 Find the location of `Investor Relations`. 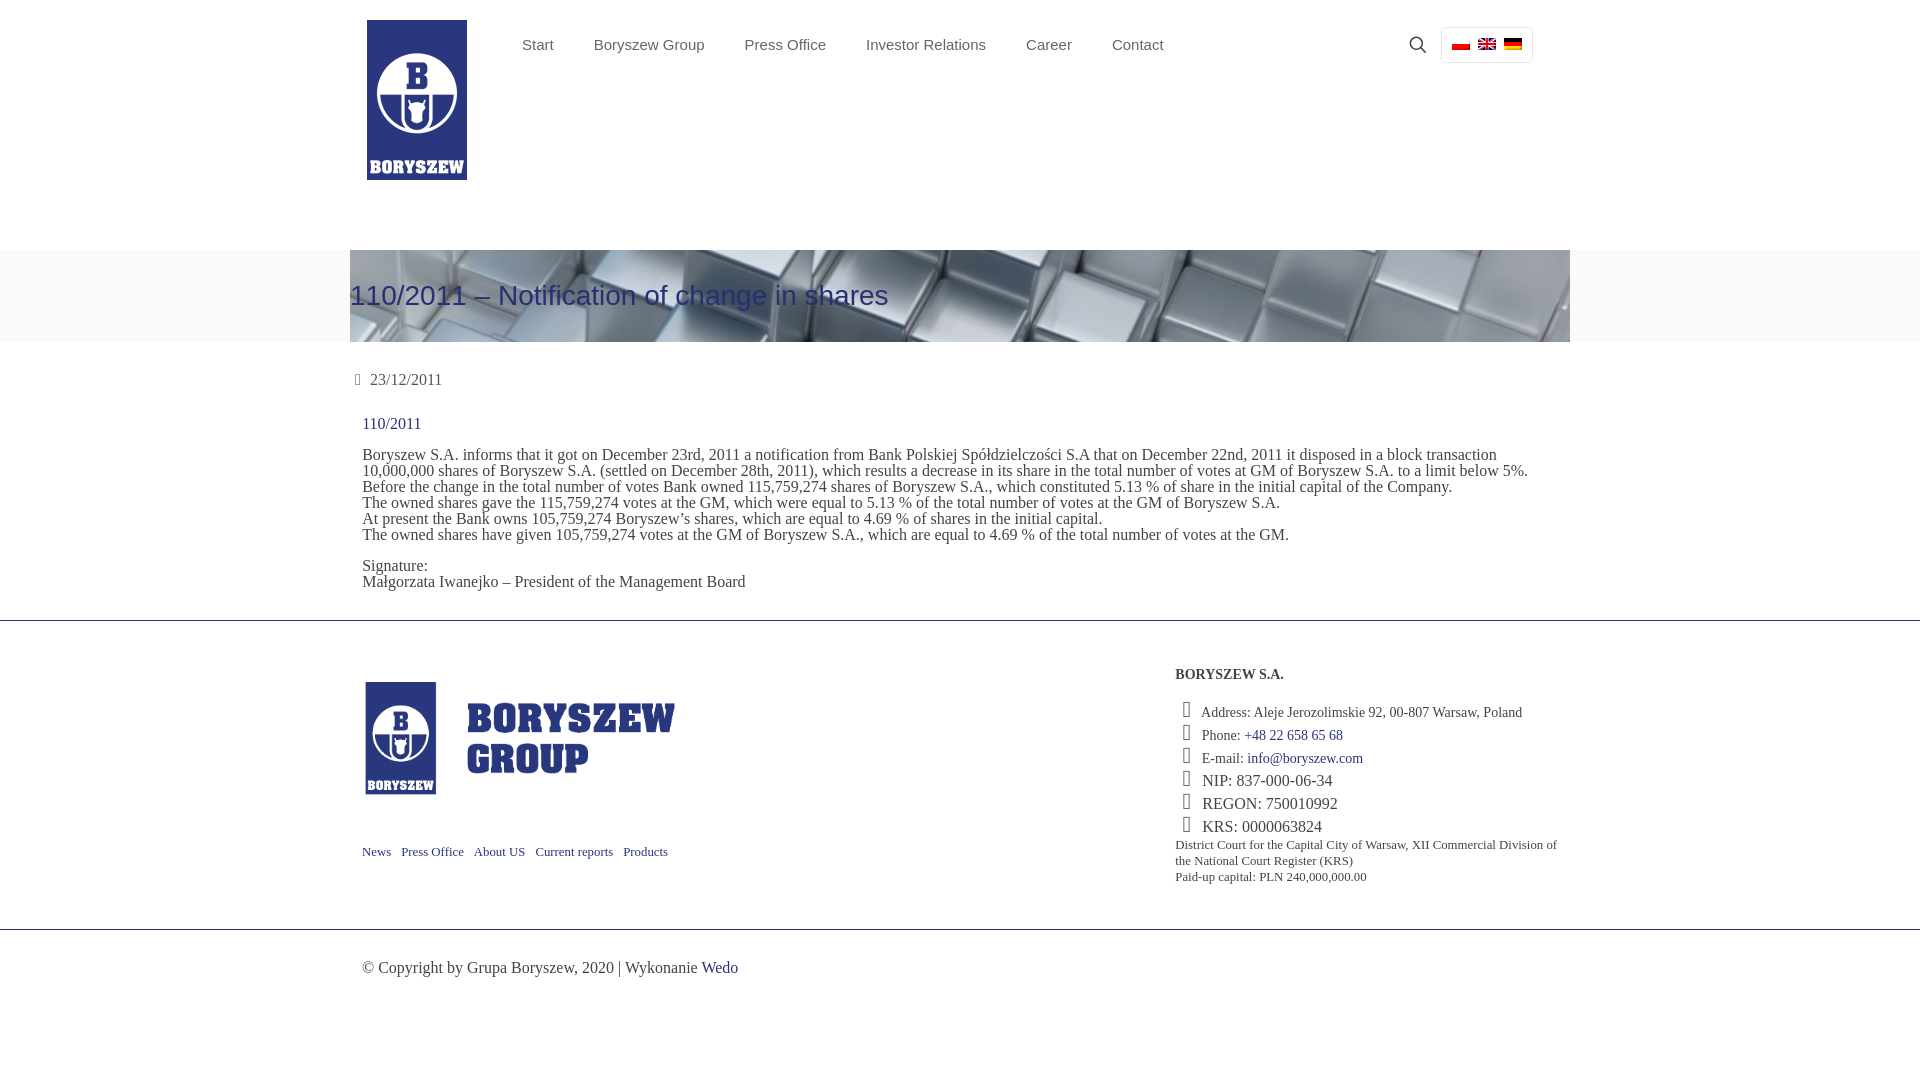

Investor Relations is located at coordinates (926, 44).